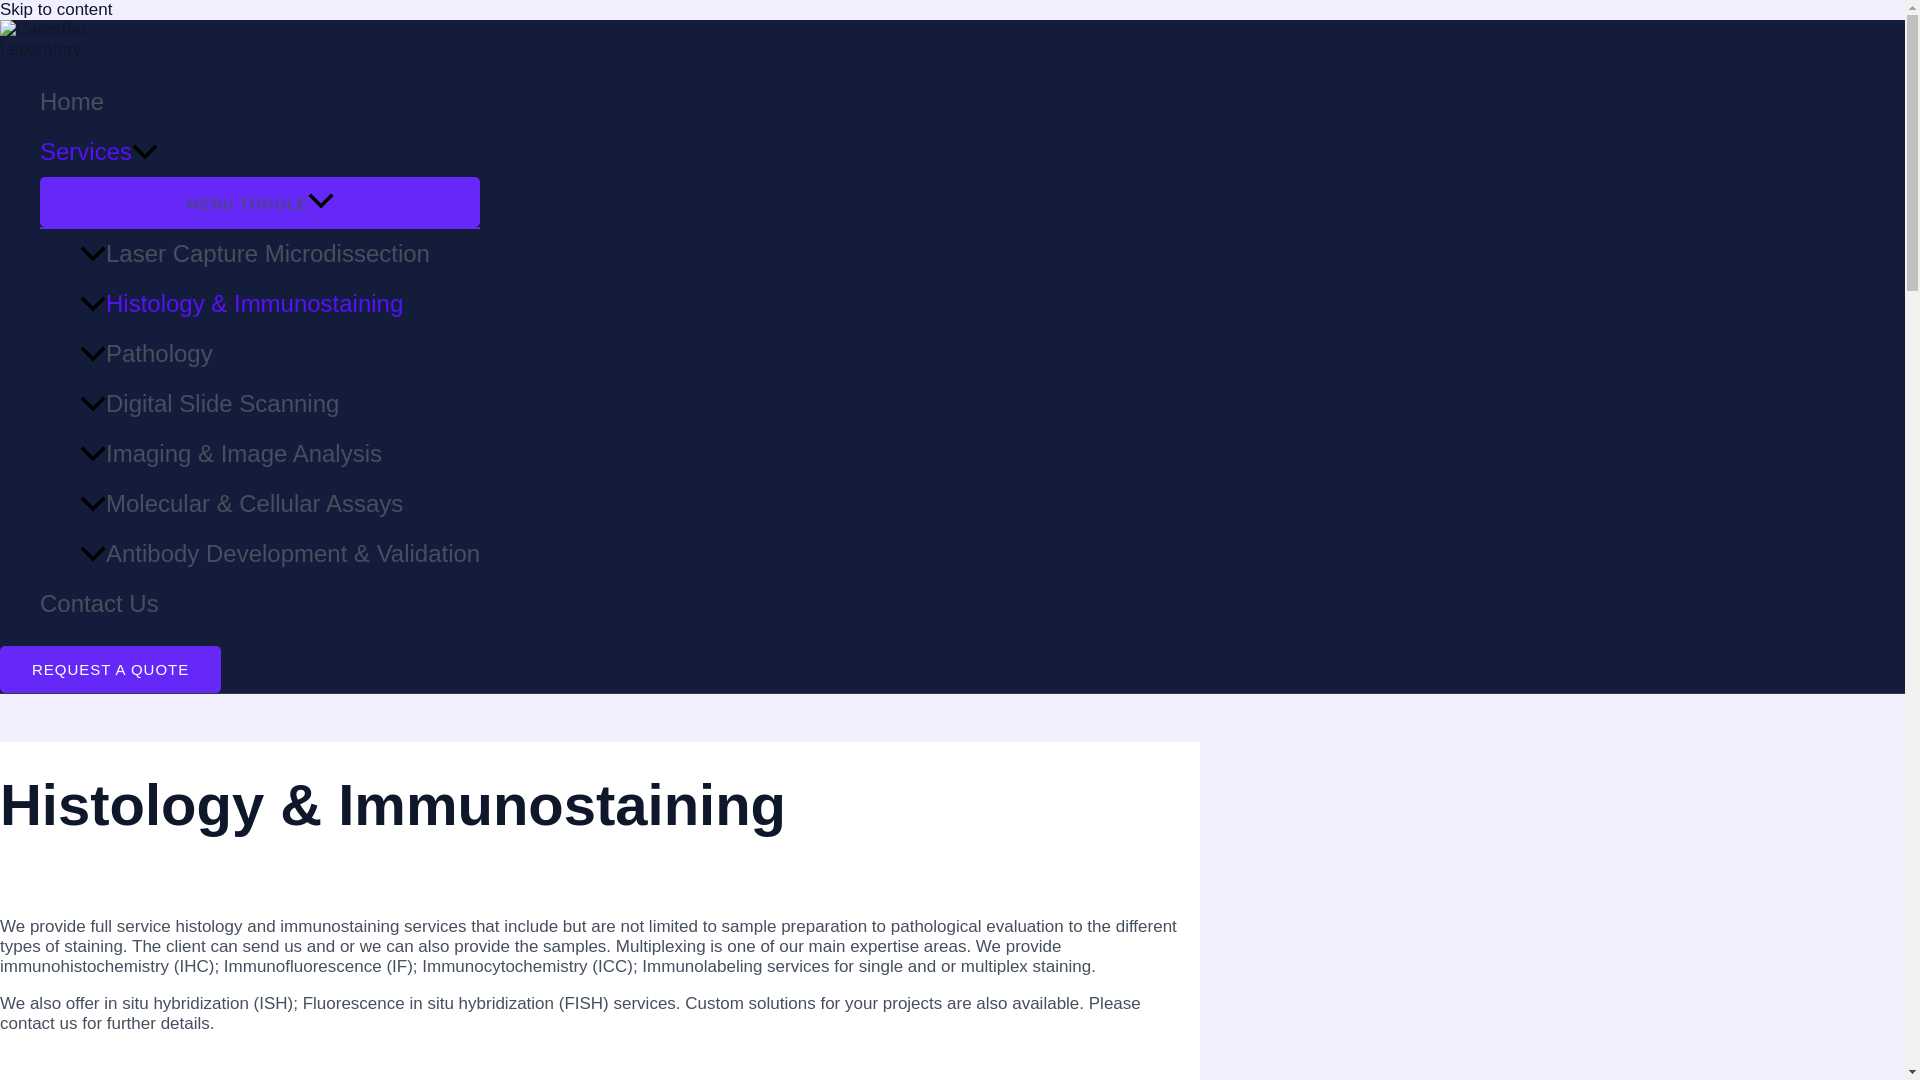 This screenshot has width=1920, height=1080. I want to click on MENU TOGGLE, so click(260, 202).